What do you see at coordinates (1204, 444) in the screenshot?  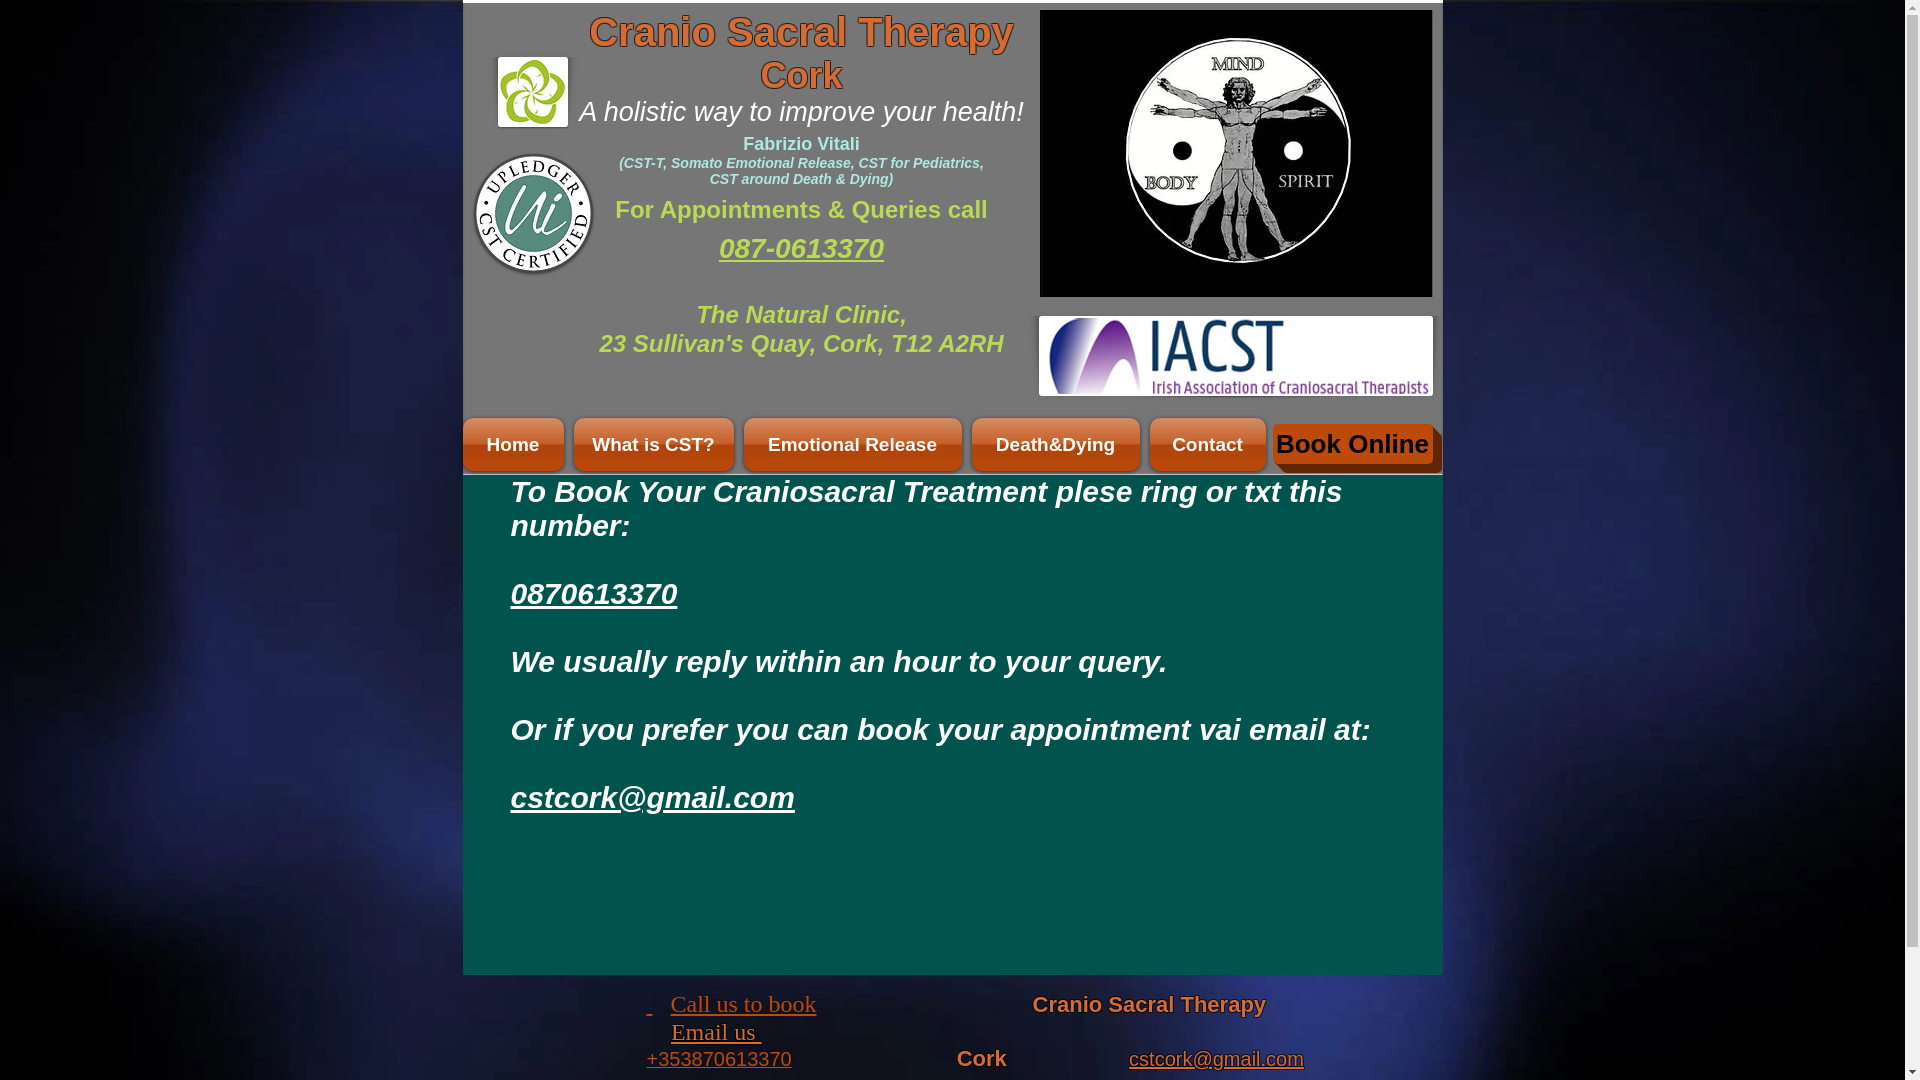 I see `Contact` at bounding box center [1204, 444].